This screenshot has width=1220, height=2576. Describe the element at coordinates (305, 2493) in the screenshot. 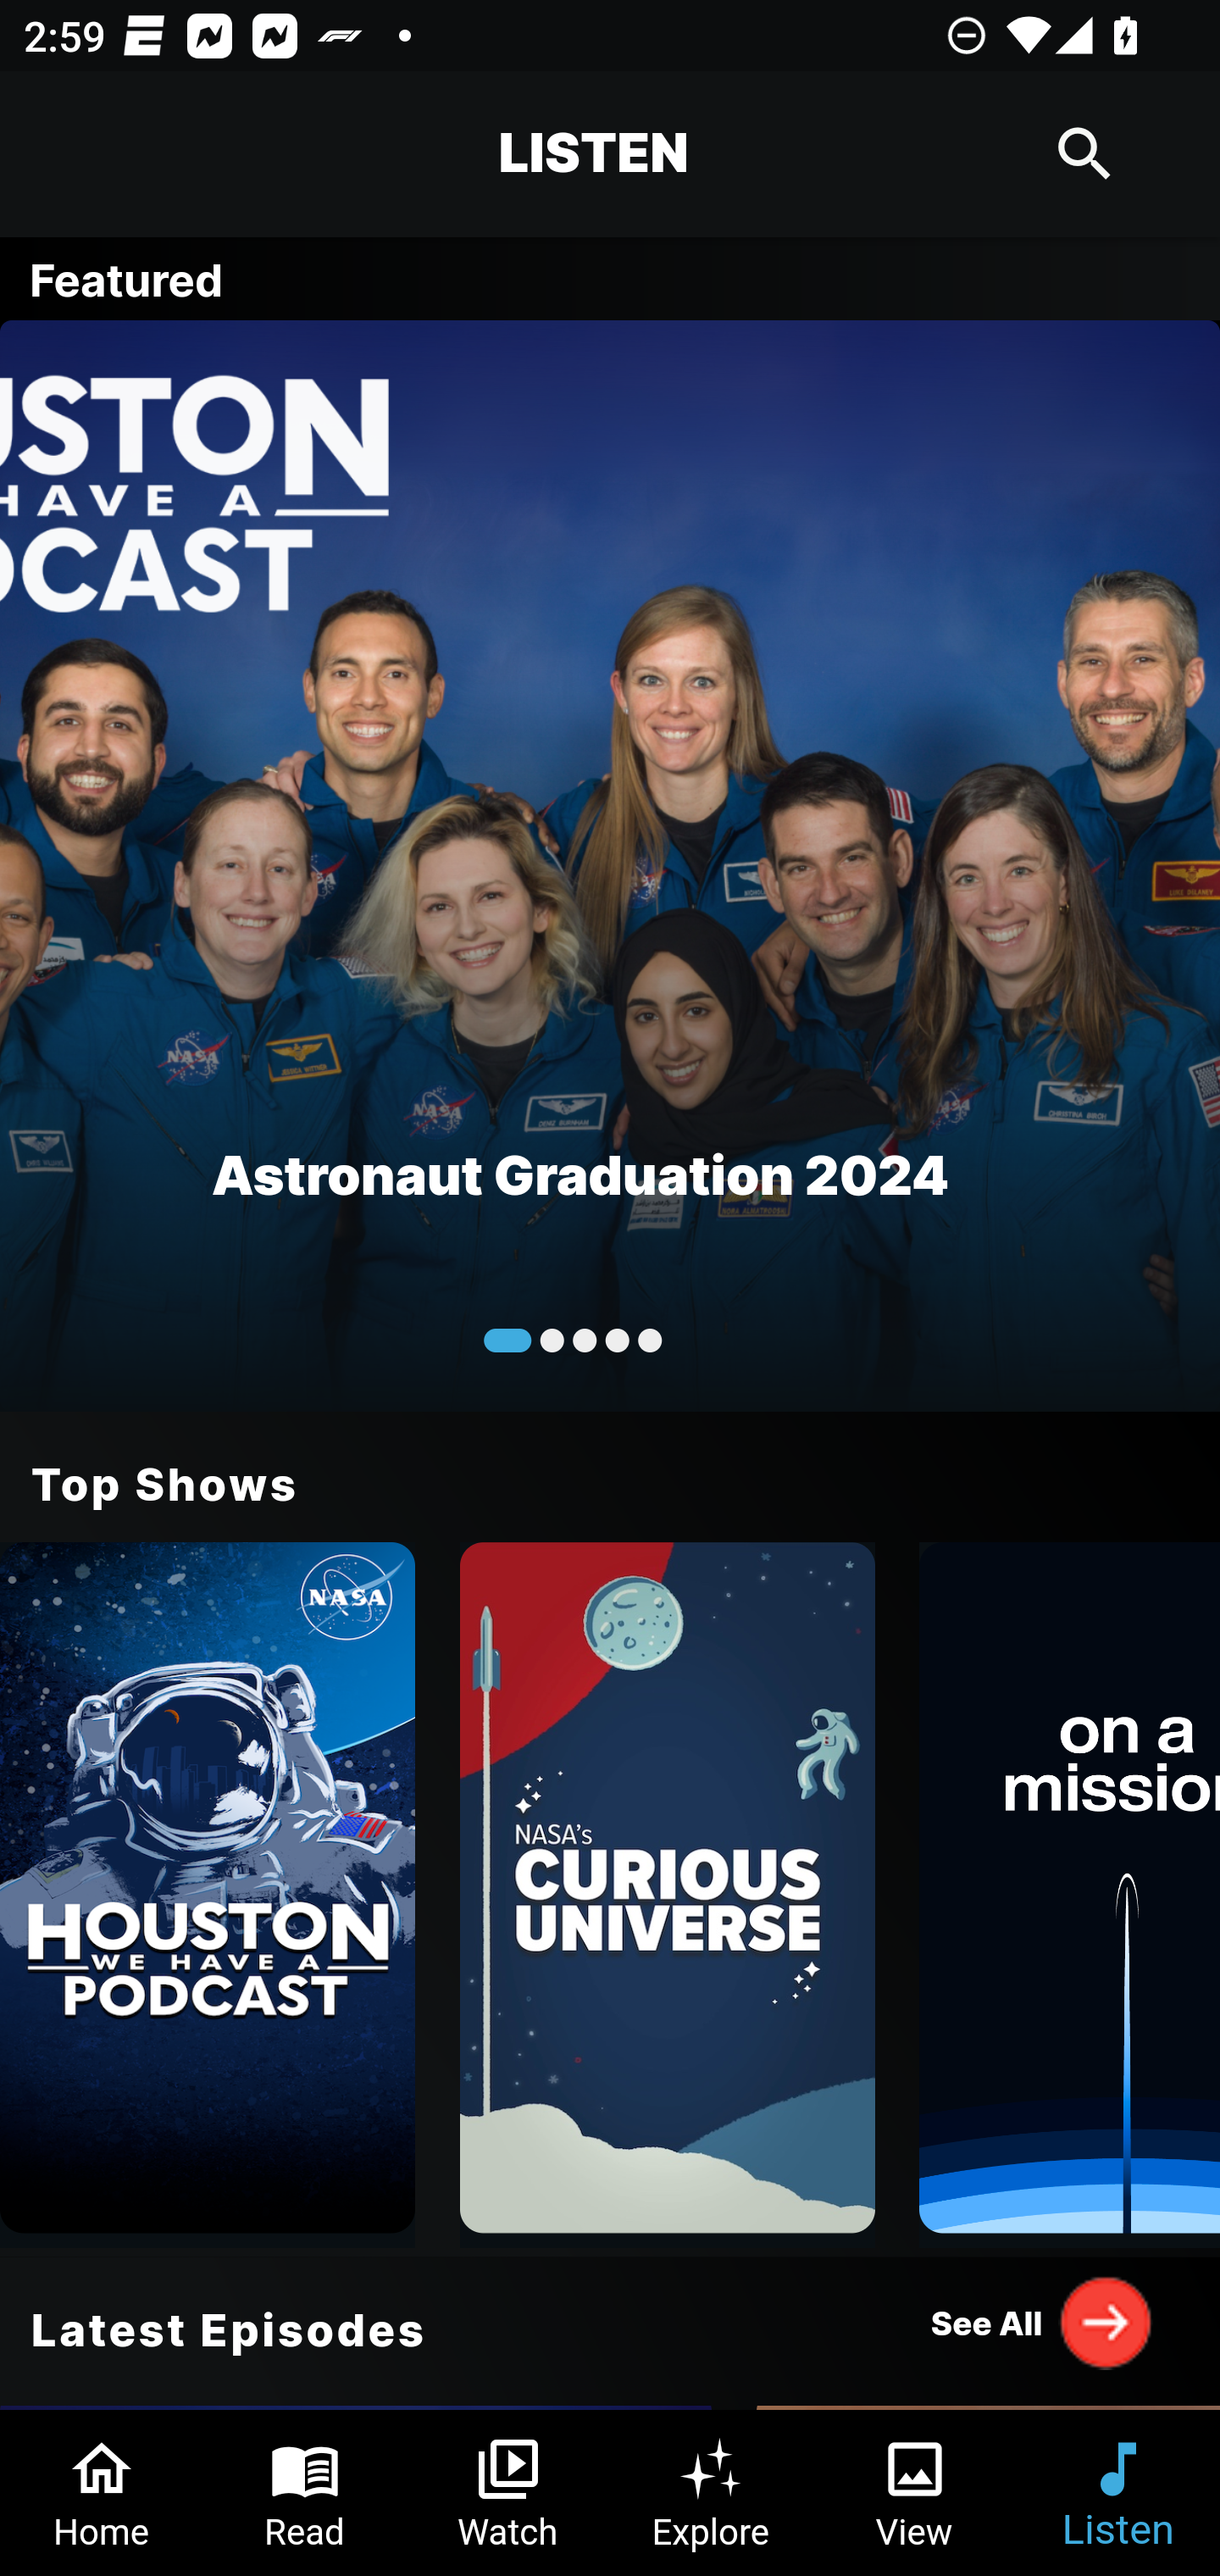

I see `Read
Tab 2 of 6` at that location.